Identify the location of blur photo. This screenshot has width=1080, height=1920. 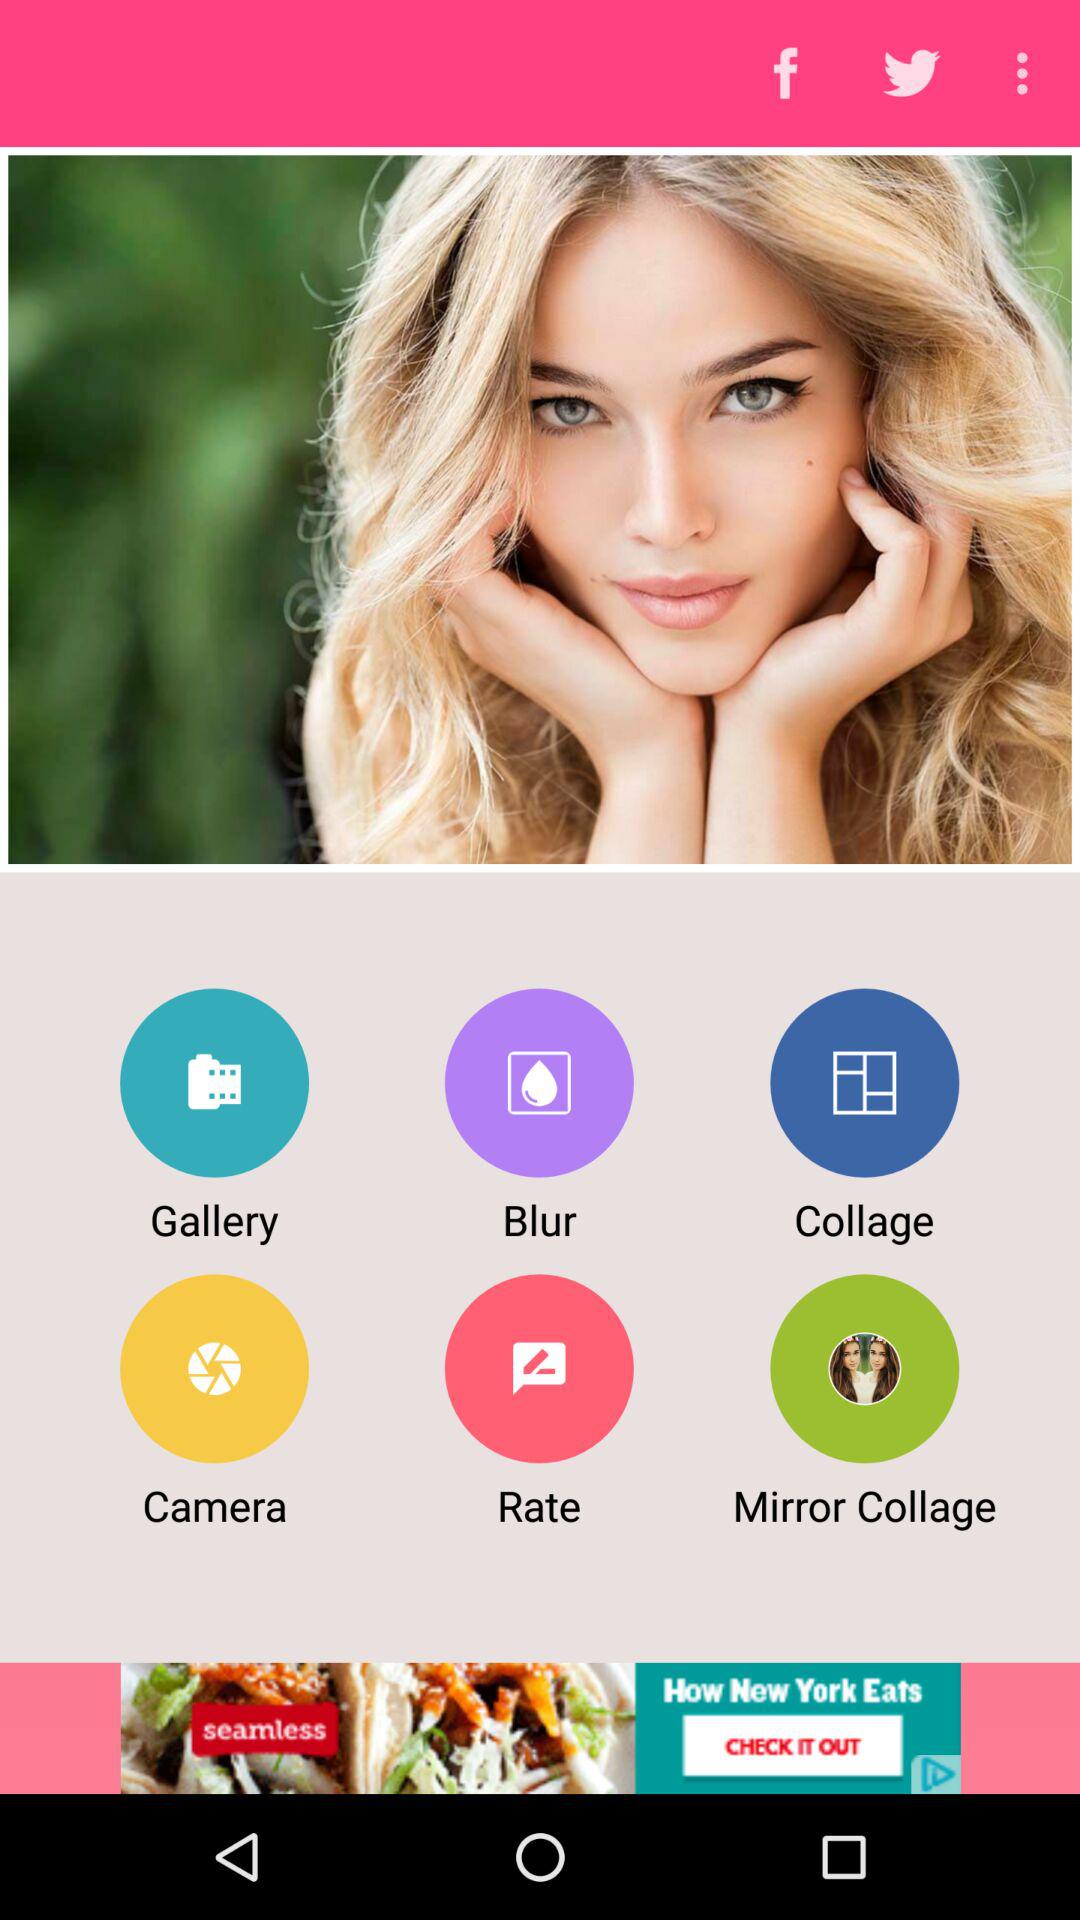
(538, 1082).